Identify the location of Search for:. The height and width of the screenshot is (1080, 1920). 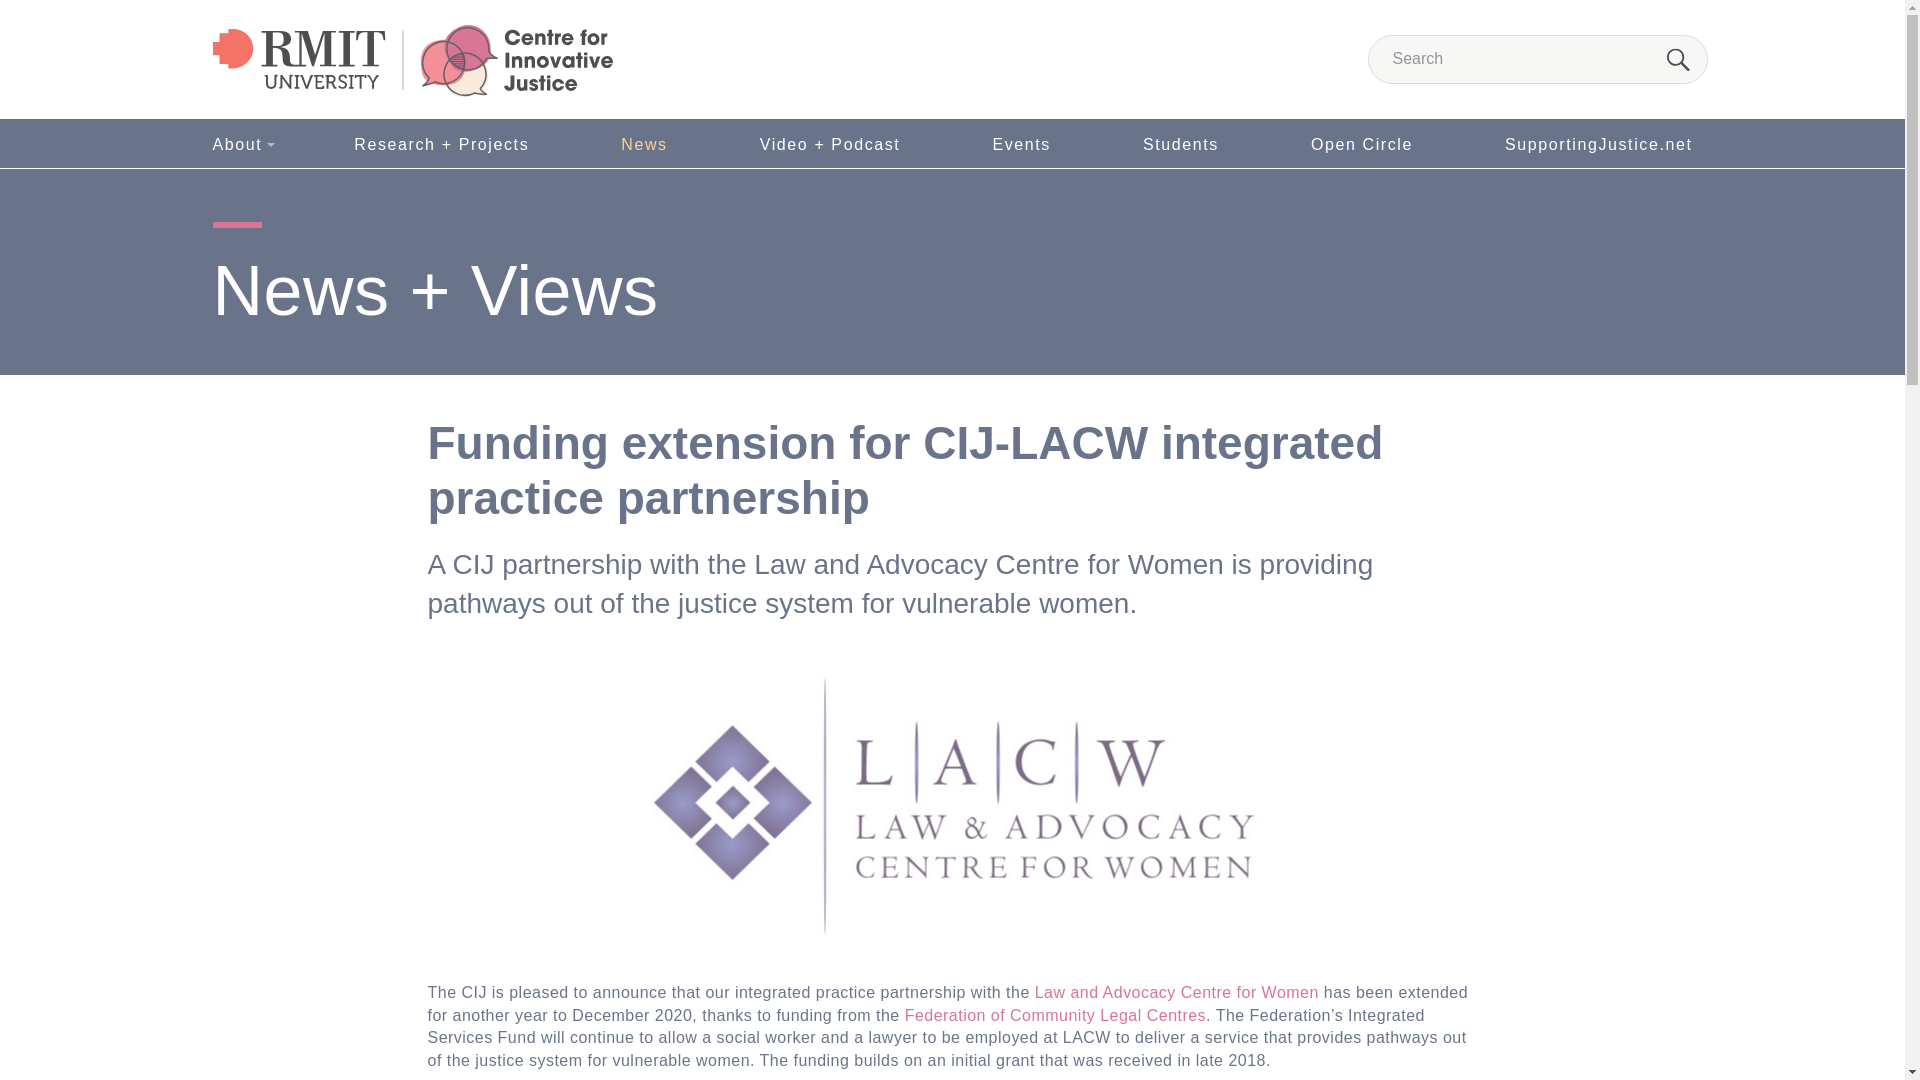
(1538, 59).